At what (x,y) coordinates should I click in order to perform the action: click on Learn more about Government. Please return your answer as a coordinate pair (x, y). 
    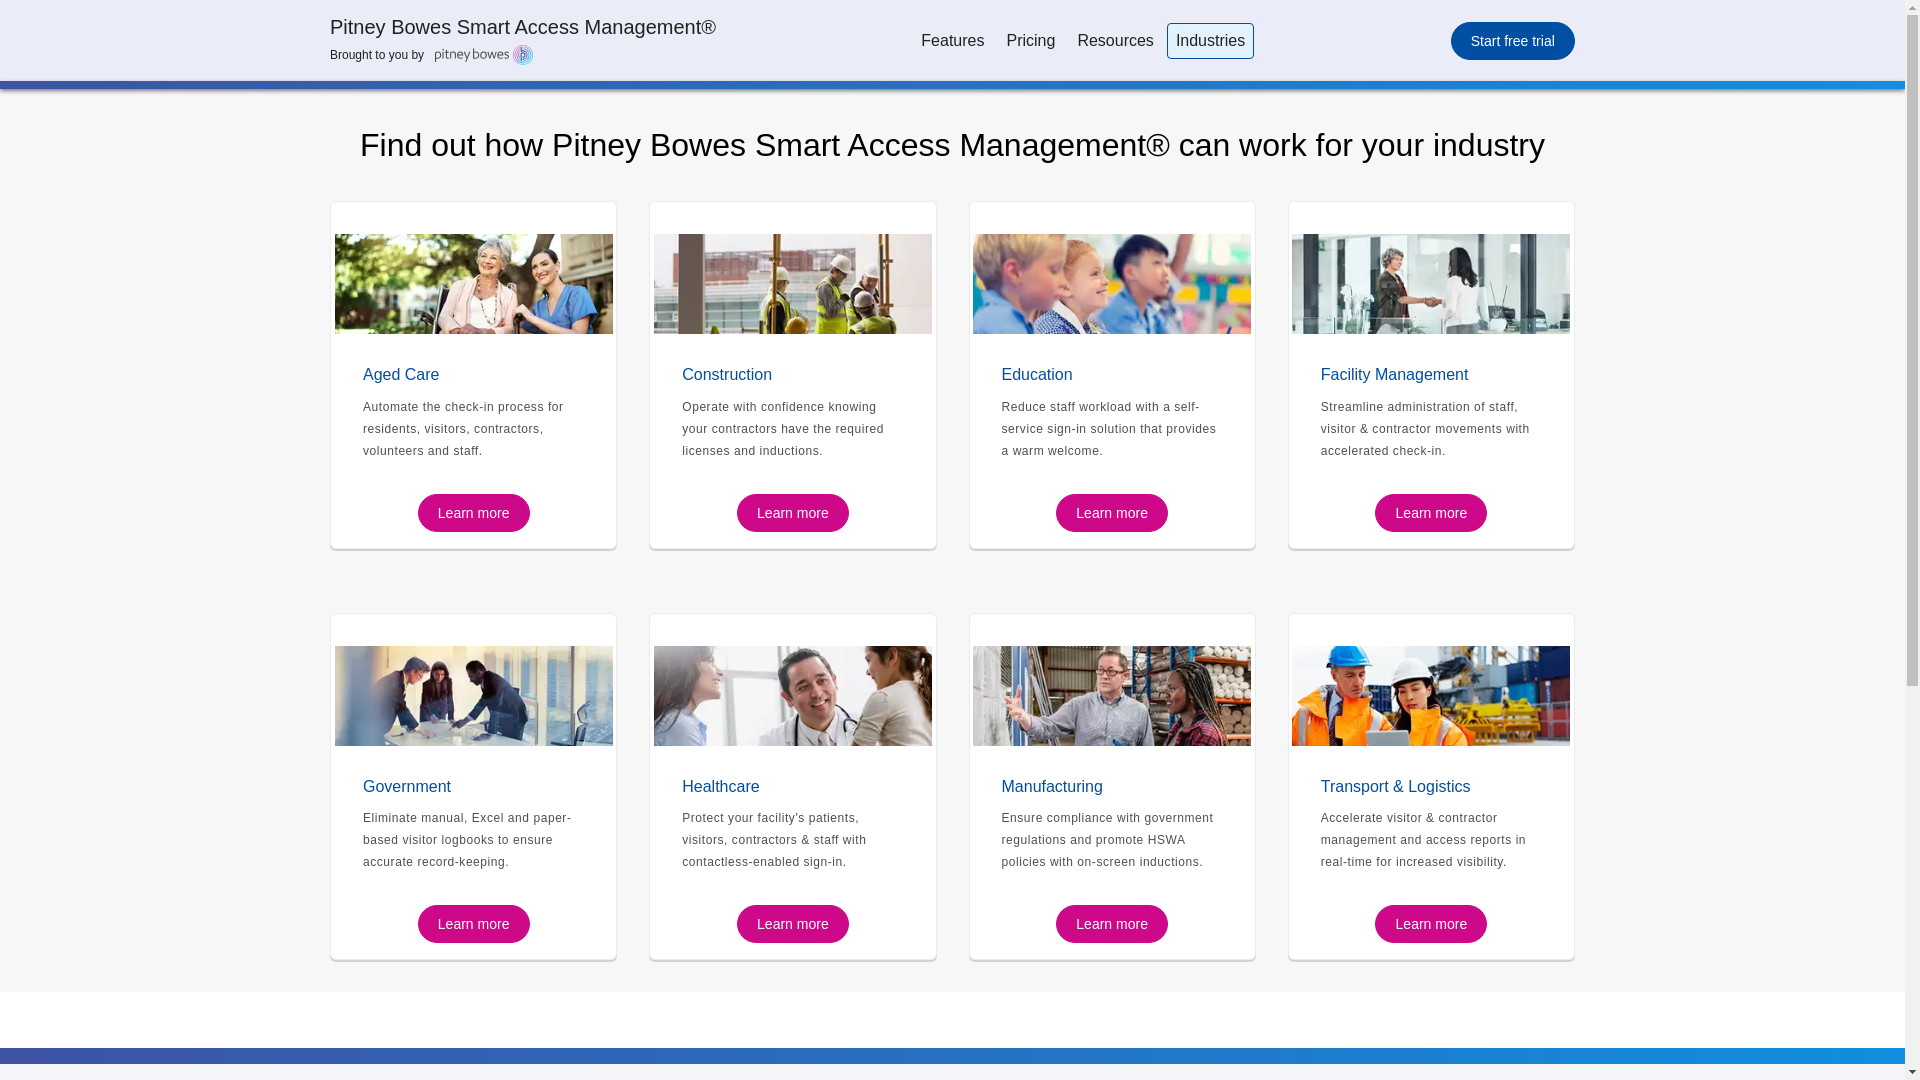
    Looking at the image, I should click on (473, 680).